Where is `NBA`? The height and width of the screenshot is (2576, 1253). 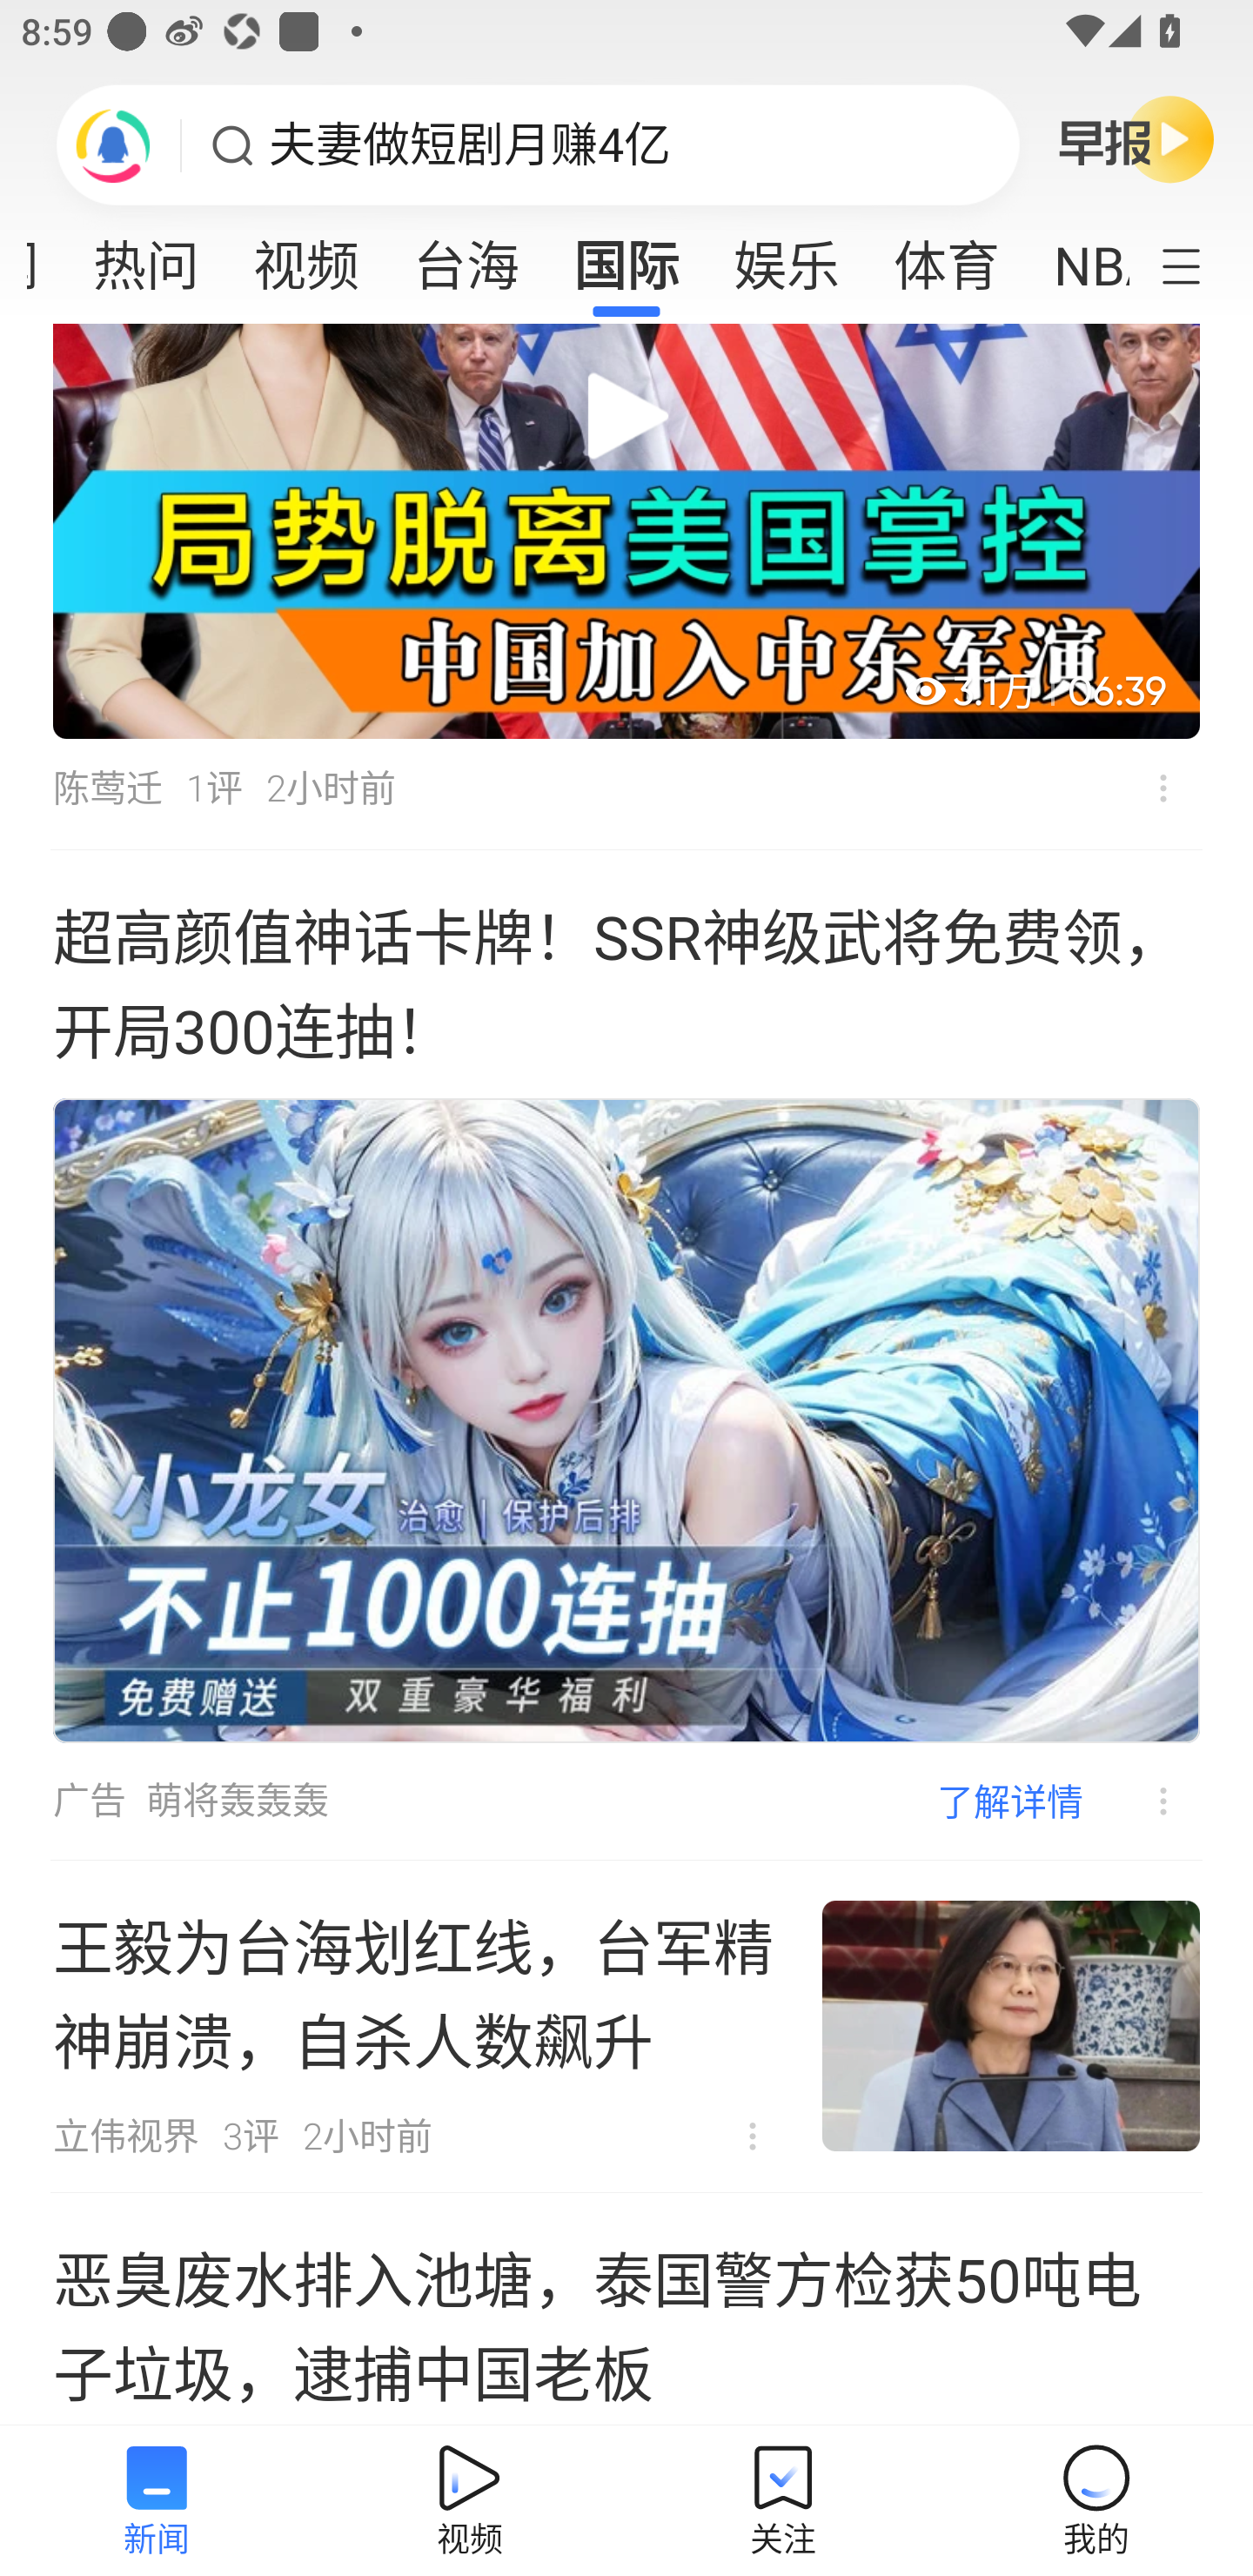
NBA is located at coordinates (1077, 256).